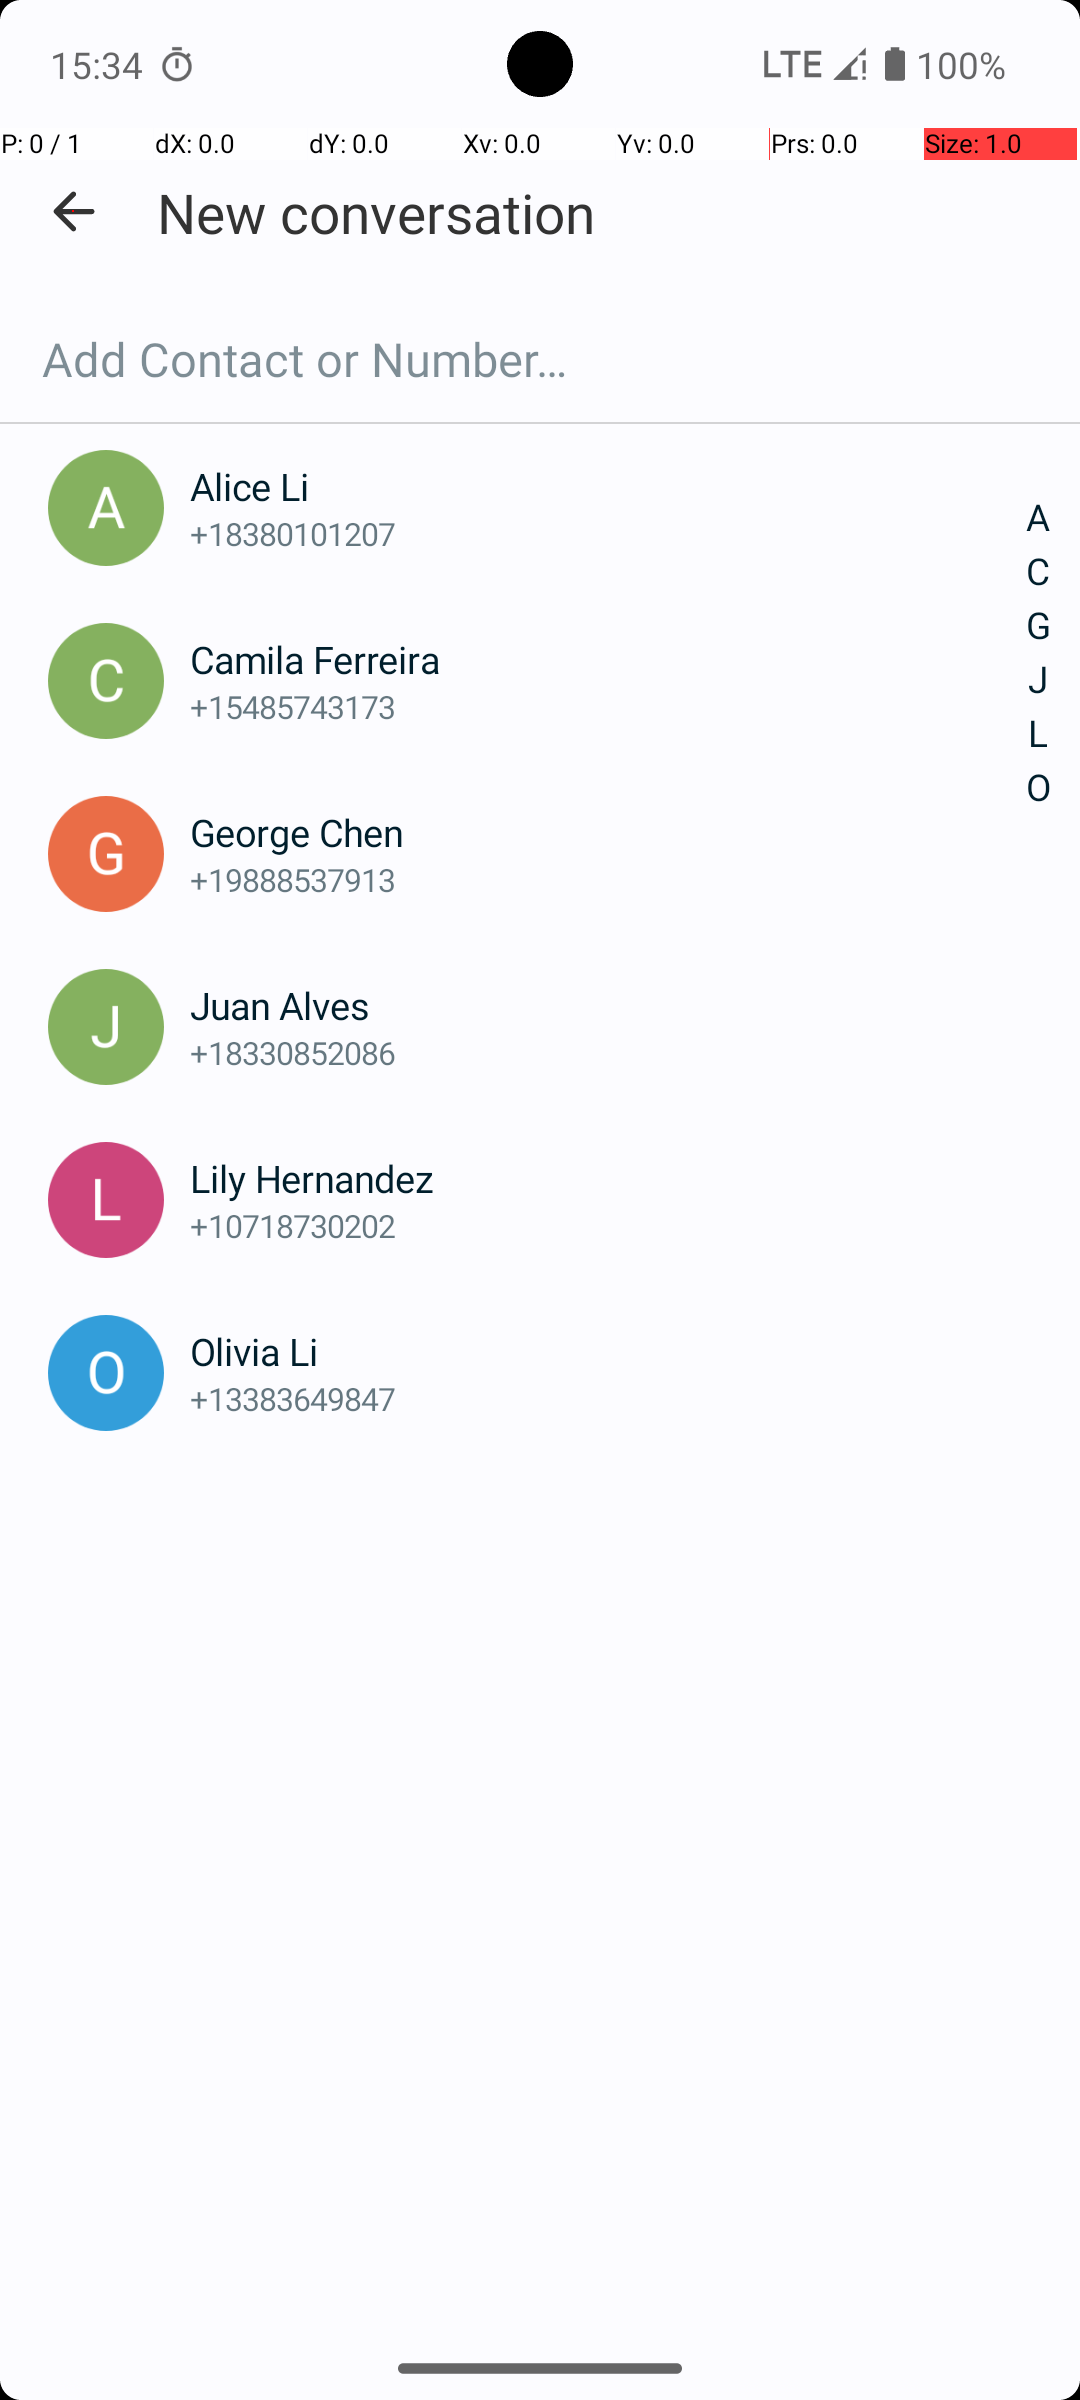  What do you see at coordinates (608, 534) in the screenshot?
I see `+18380101207` at bounding box center [608, 534].